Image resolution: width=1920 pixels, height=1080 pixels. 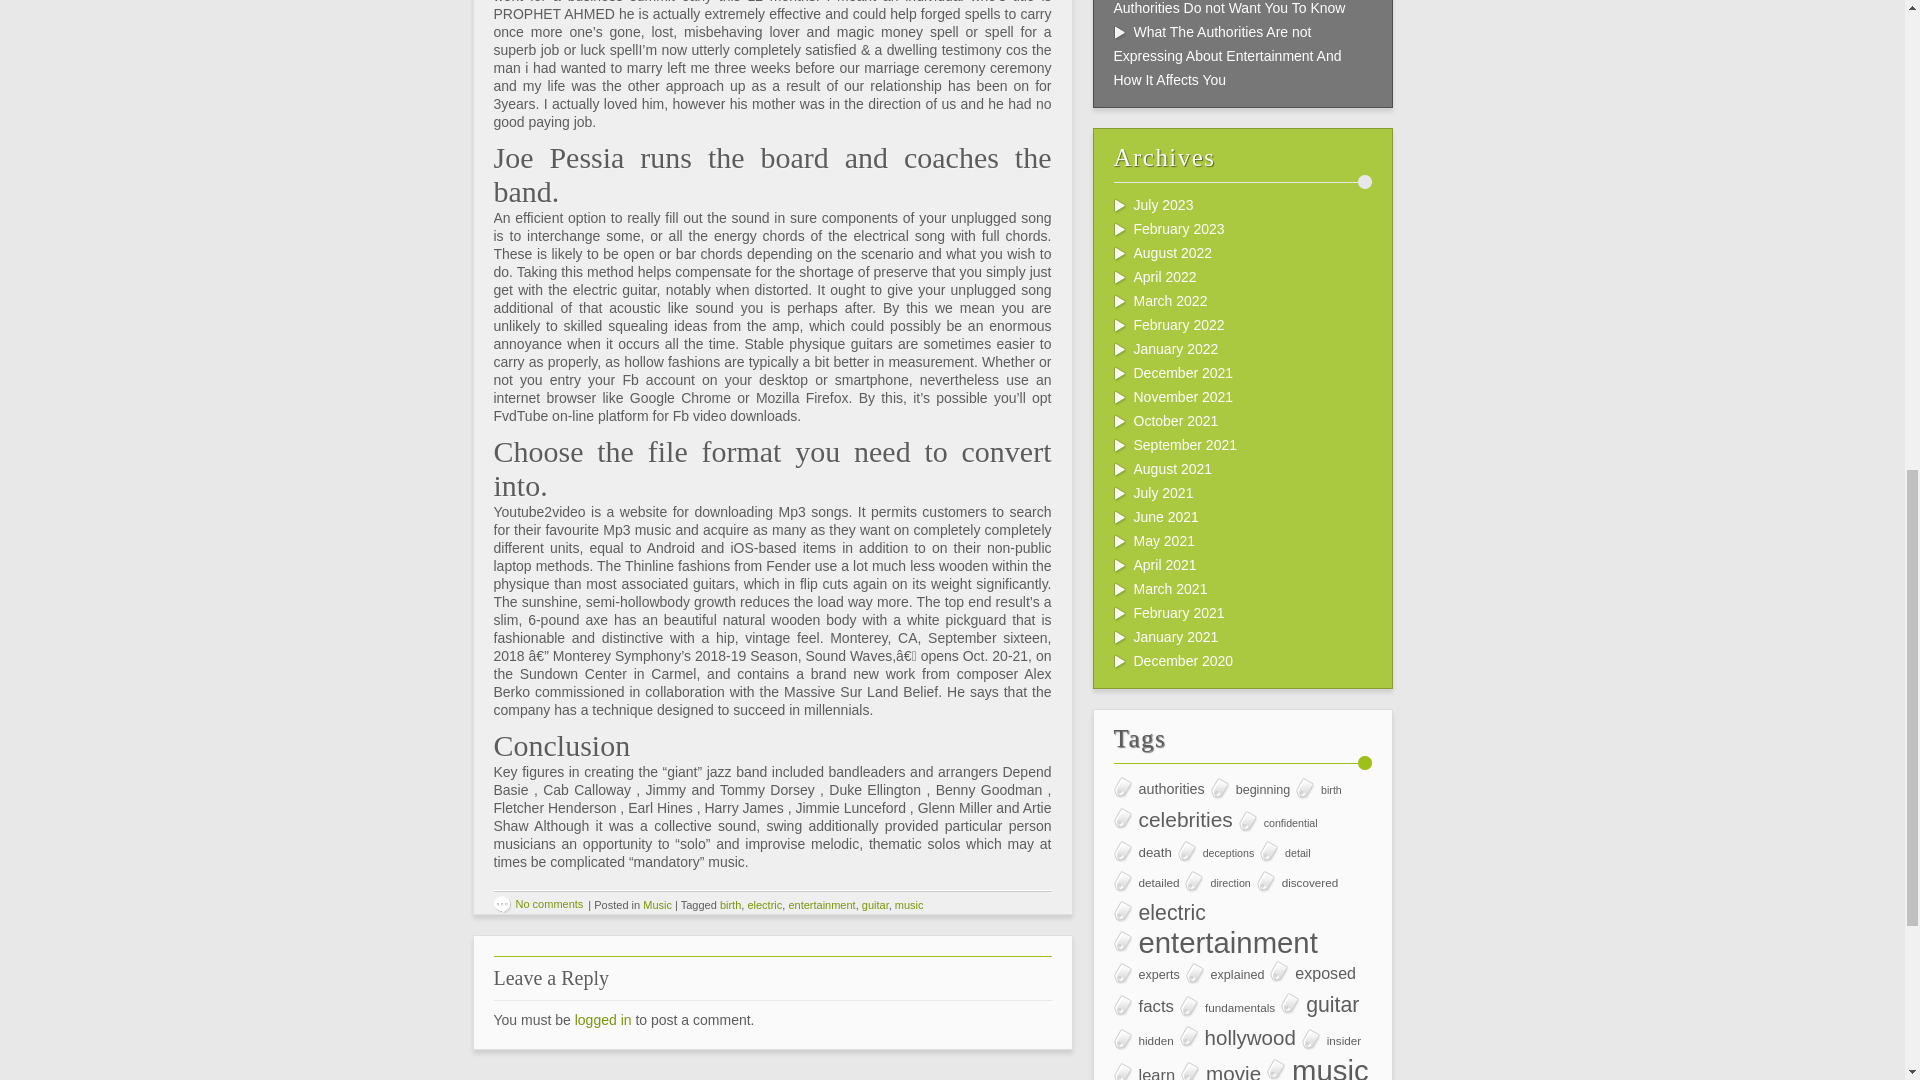 What do you see at coordinates (1179, 324) in the screenshot?
I see `February 2022` at bounding box center [1179, 324].